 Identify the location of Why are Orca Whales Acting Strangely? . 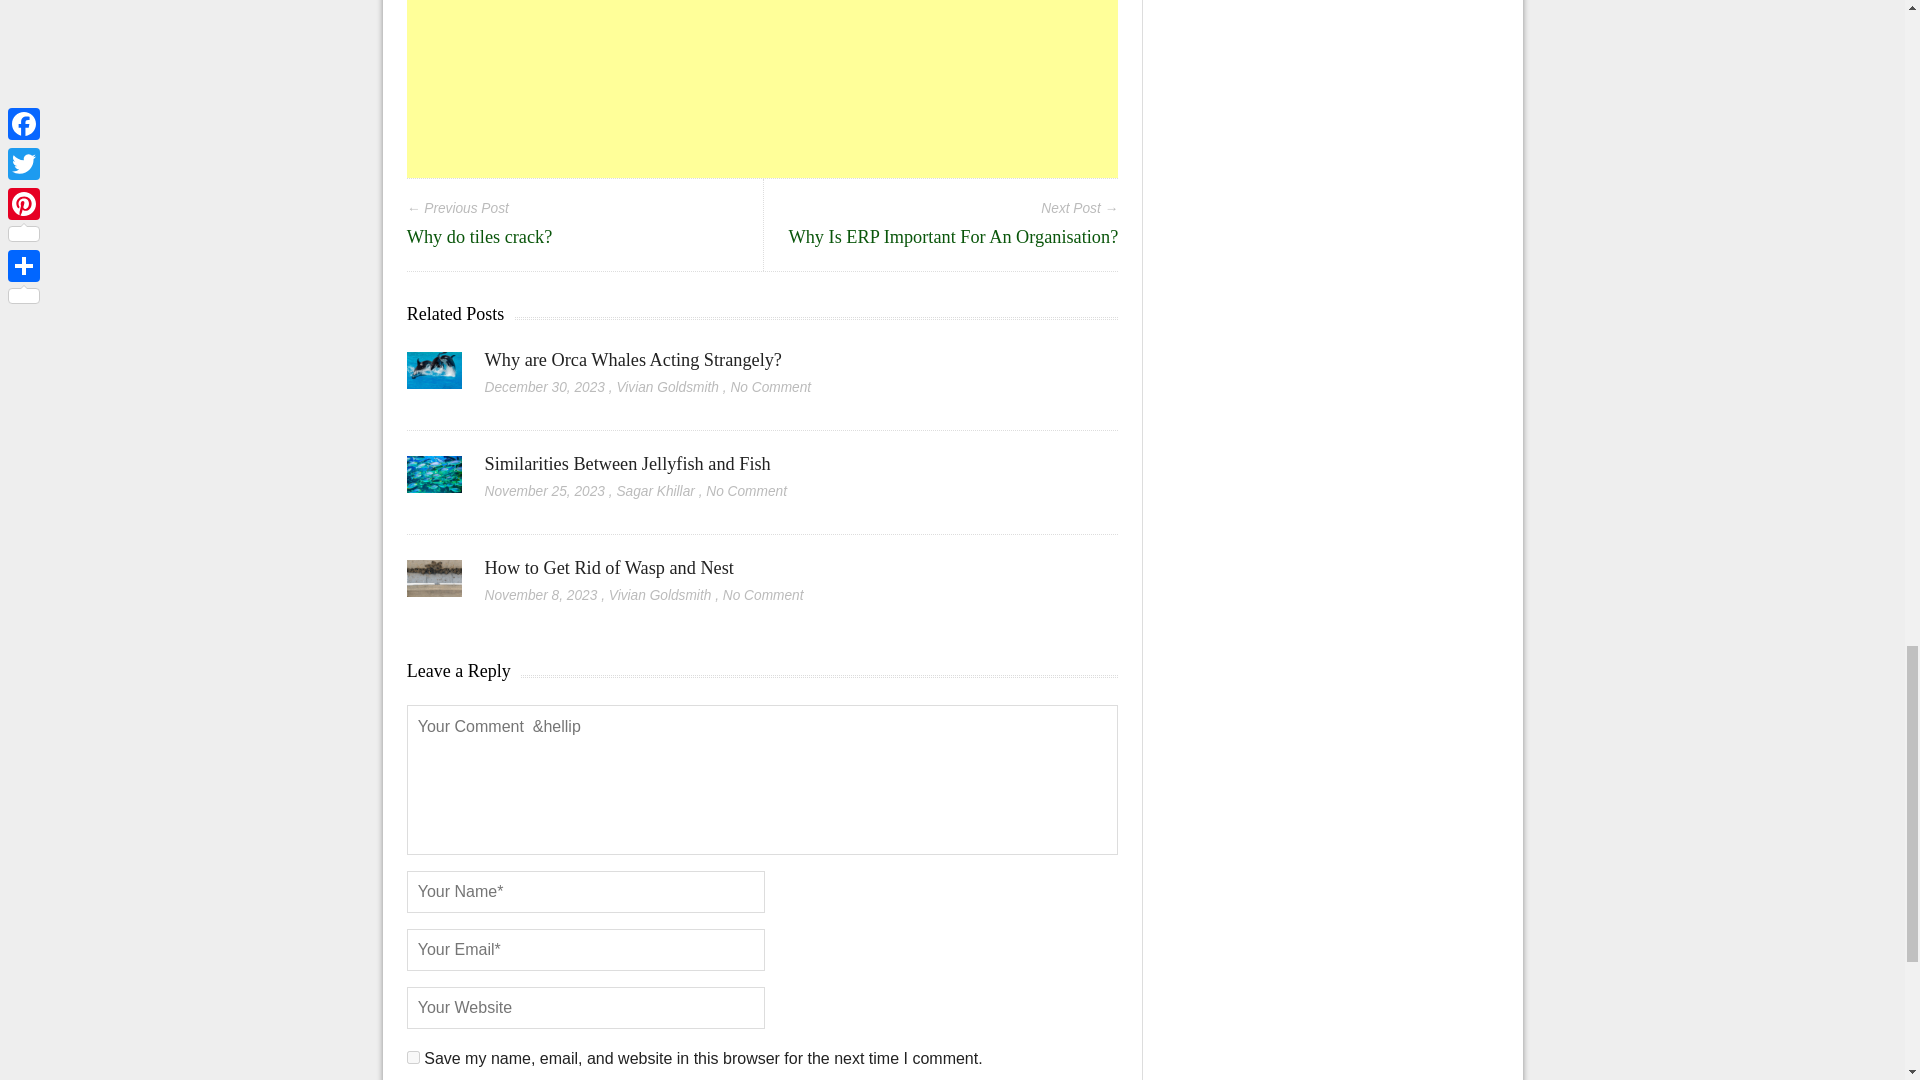
(636, 360).